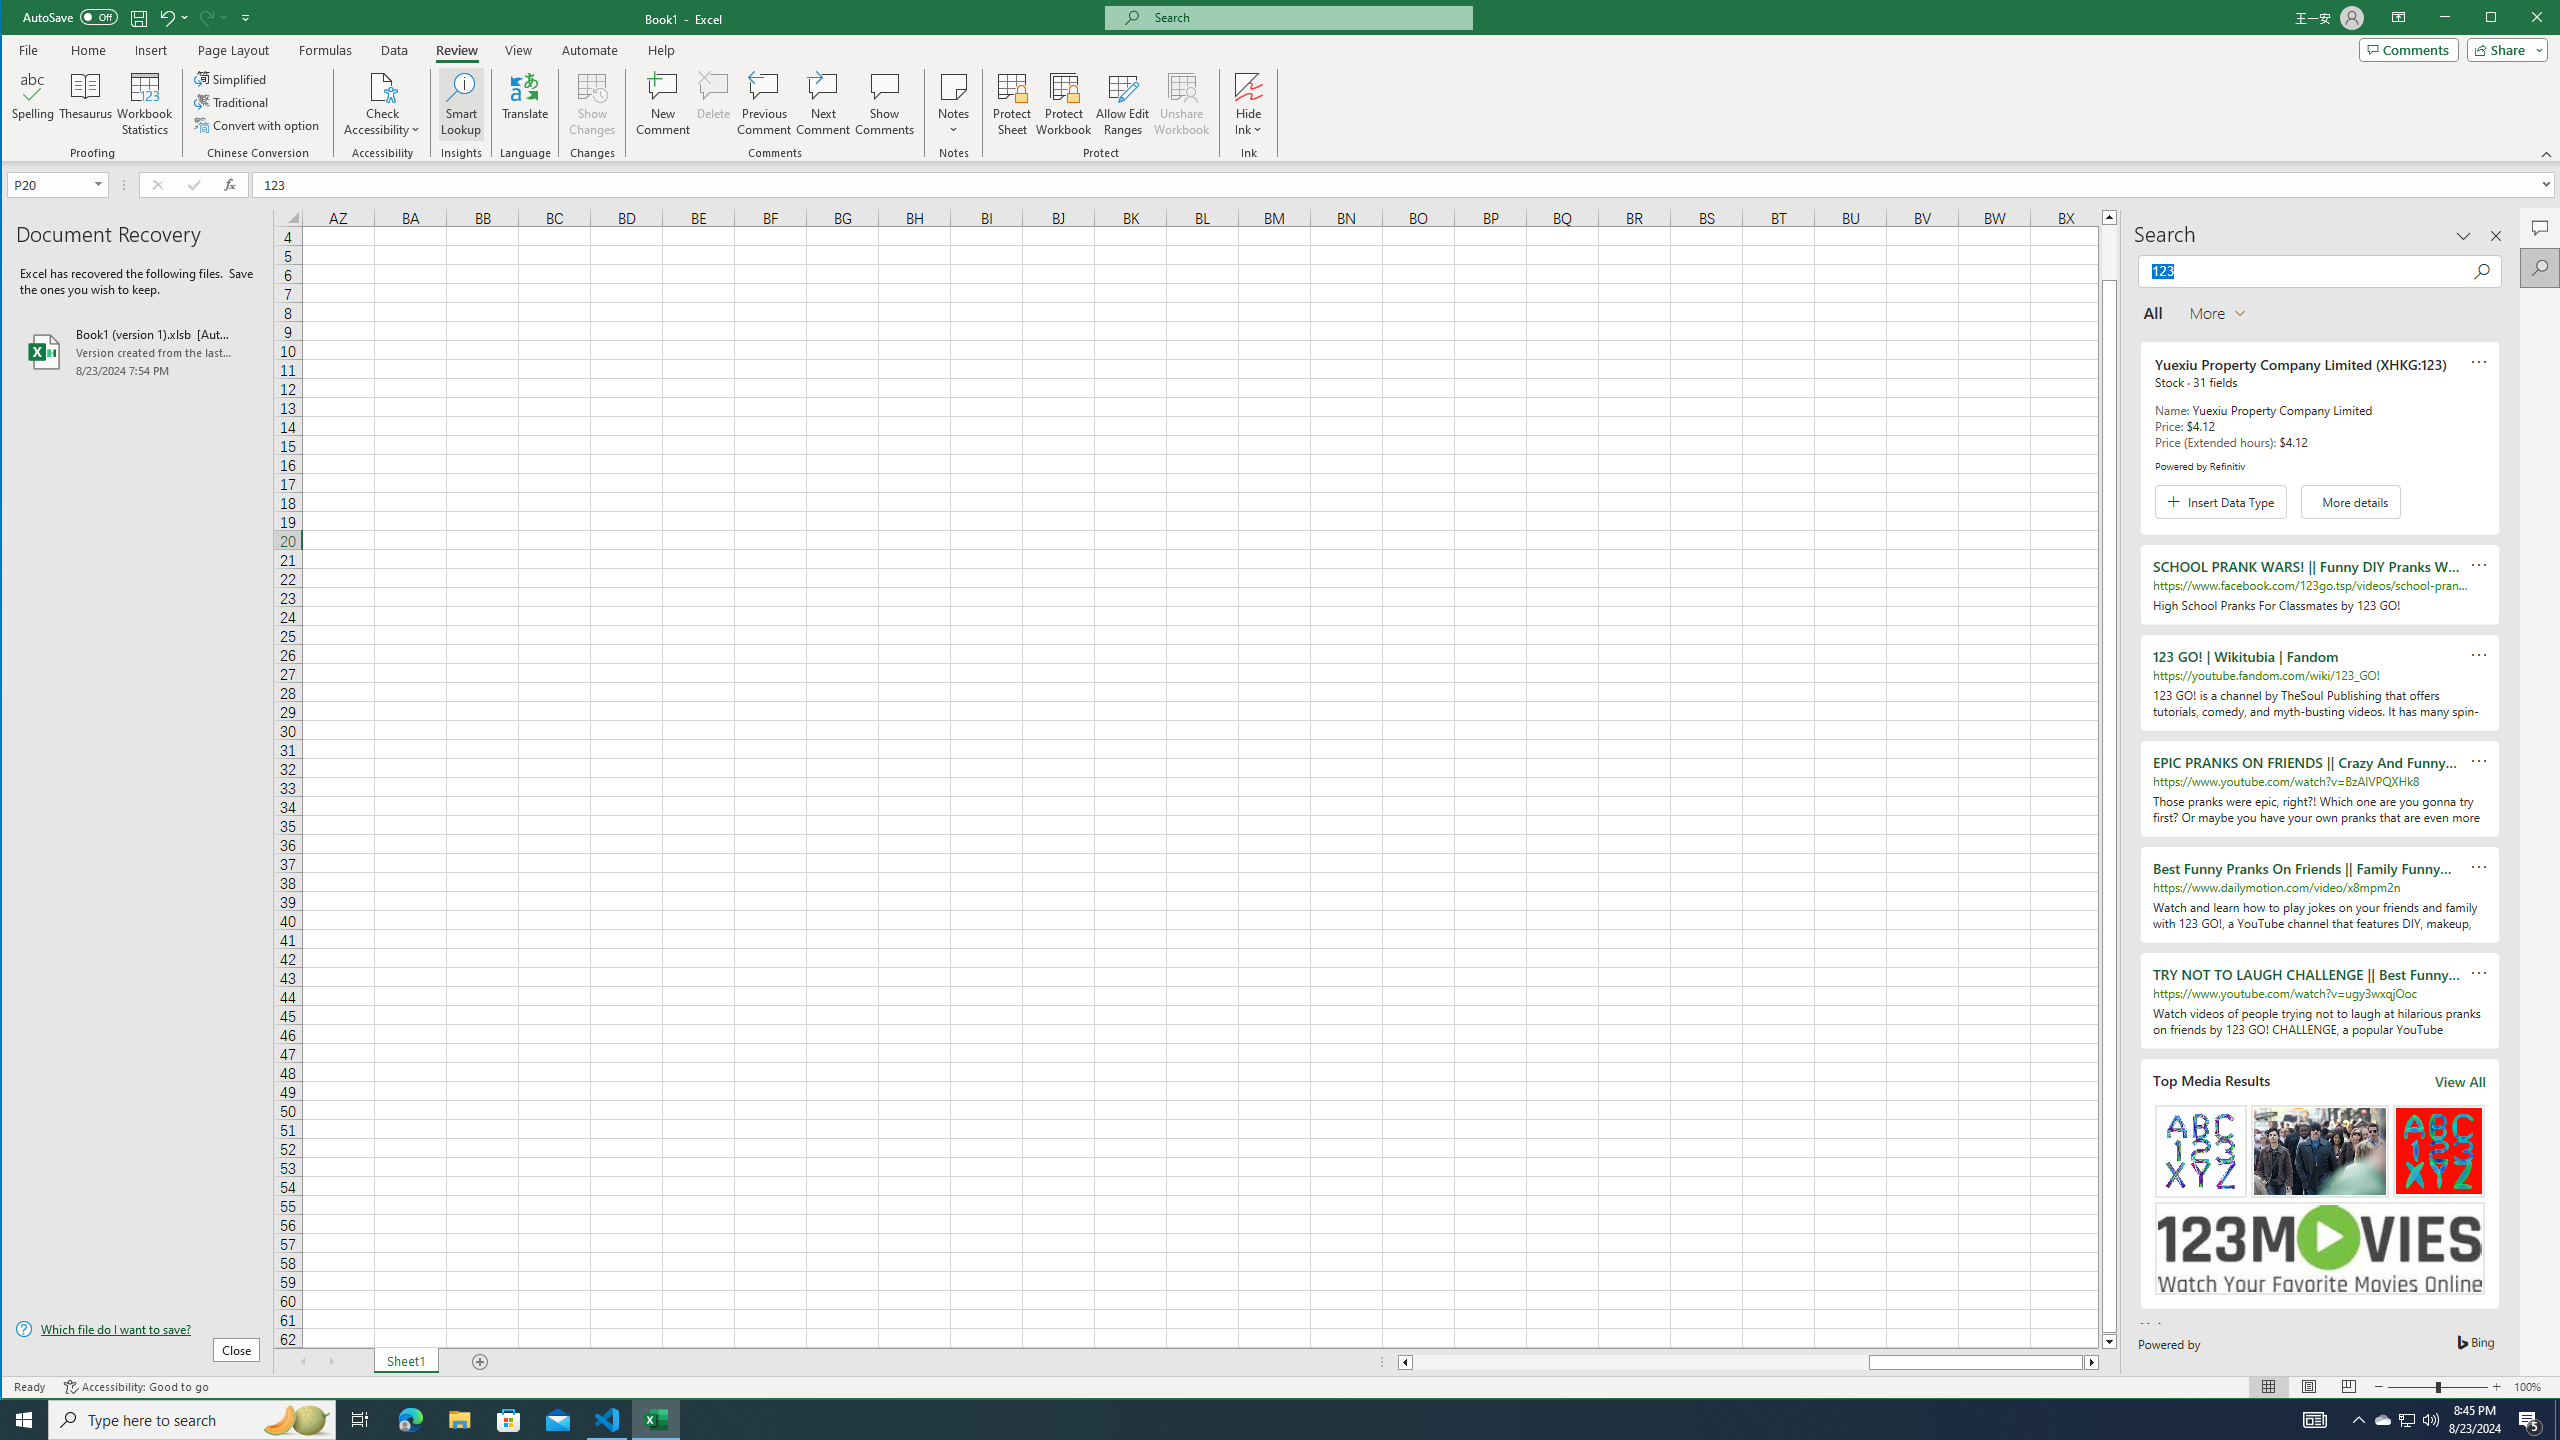 Image resolution: width=2560 pixels, height=1440 pixels. What do you see at coordinates (1064, 104) in the screenshot?
I see `Protect Workbook...` at bounding box center [1064, 104].